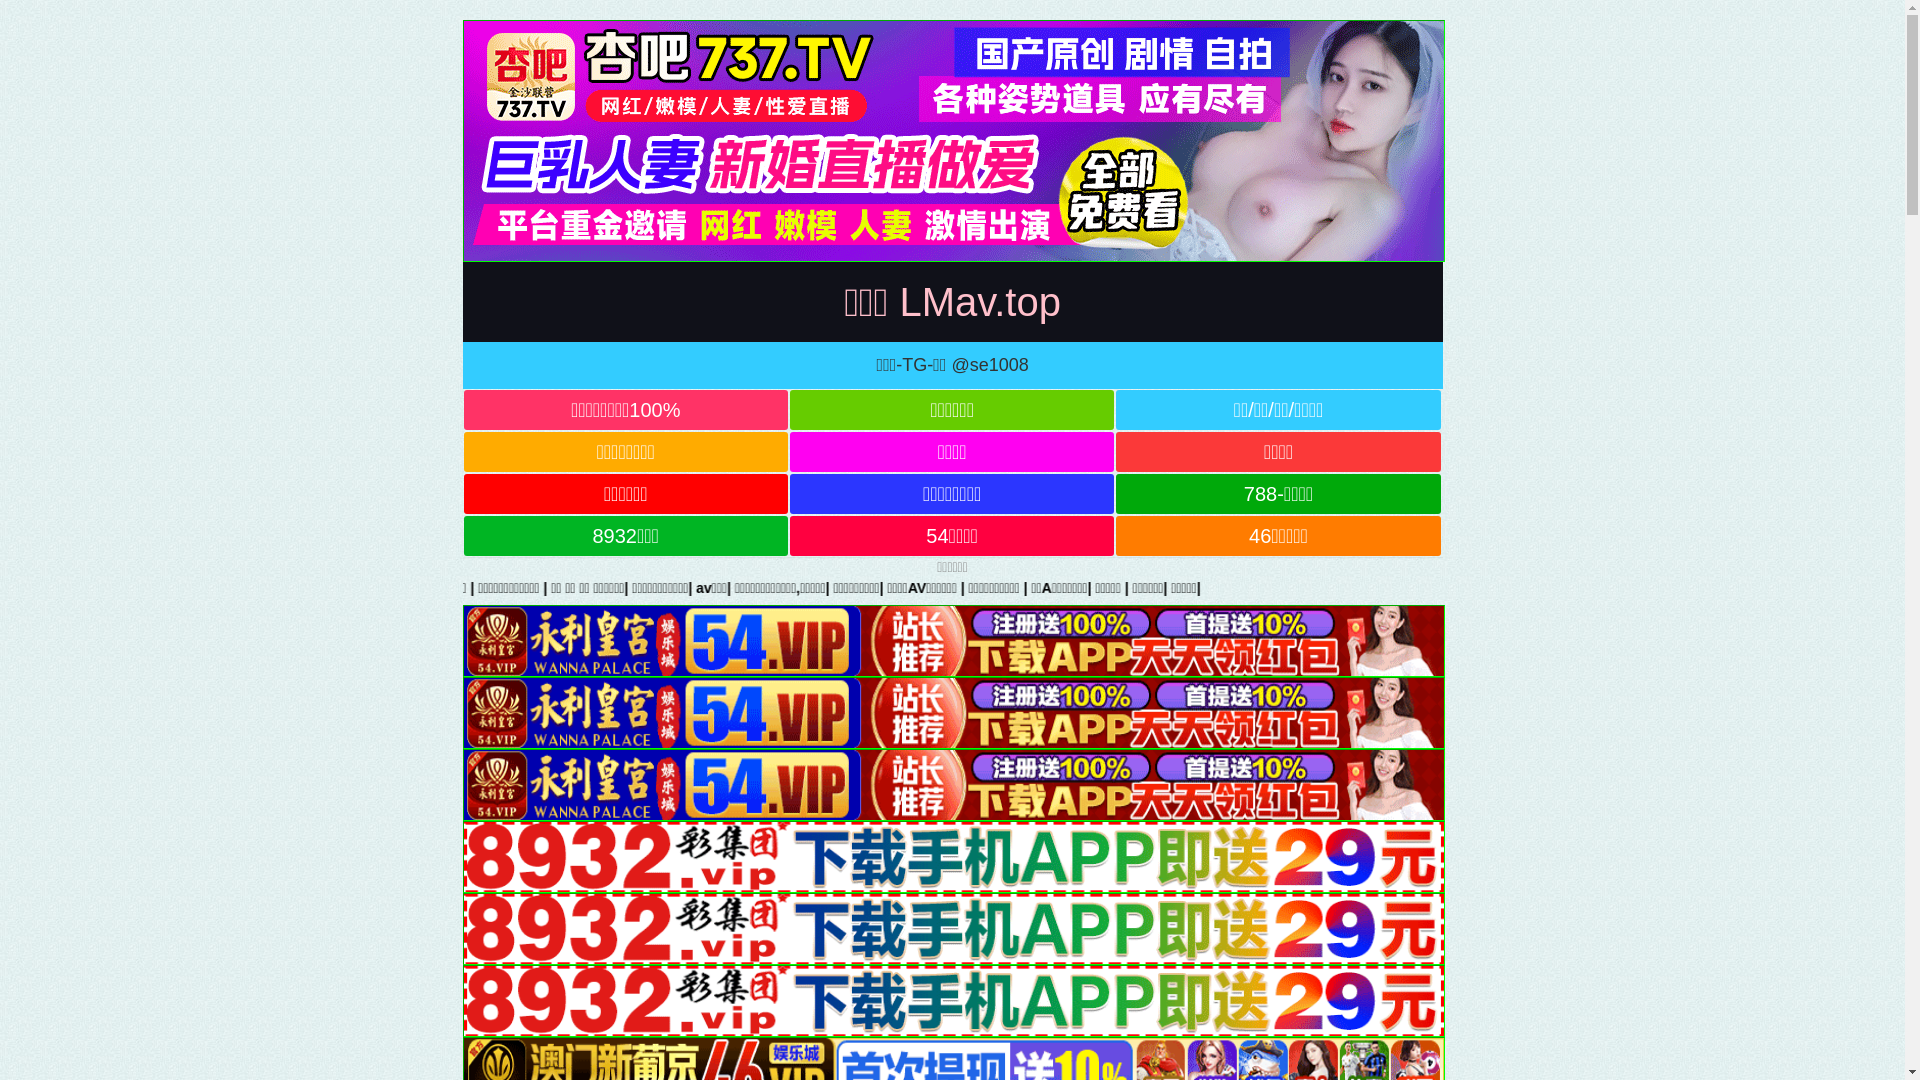  What do you see at coordinates (1627, 588) in the screenshot?
I see `|` at bounding box center [1627, 588].